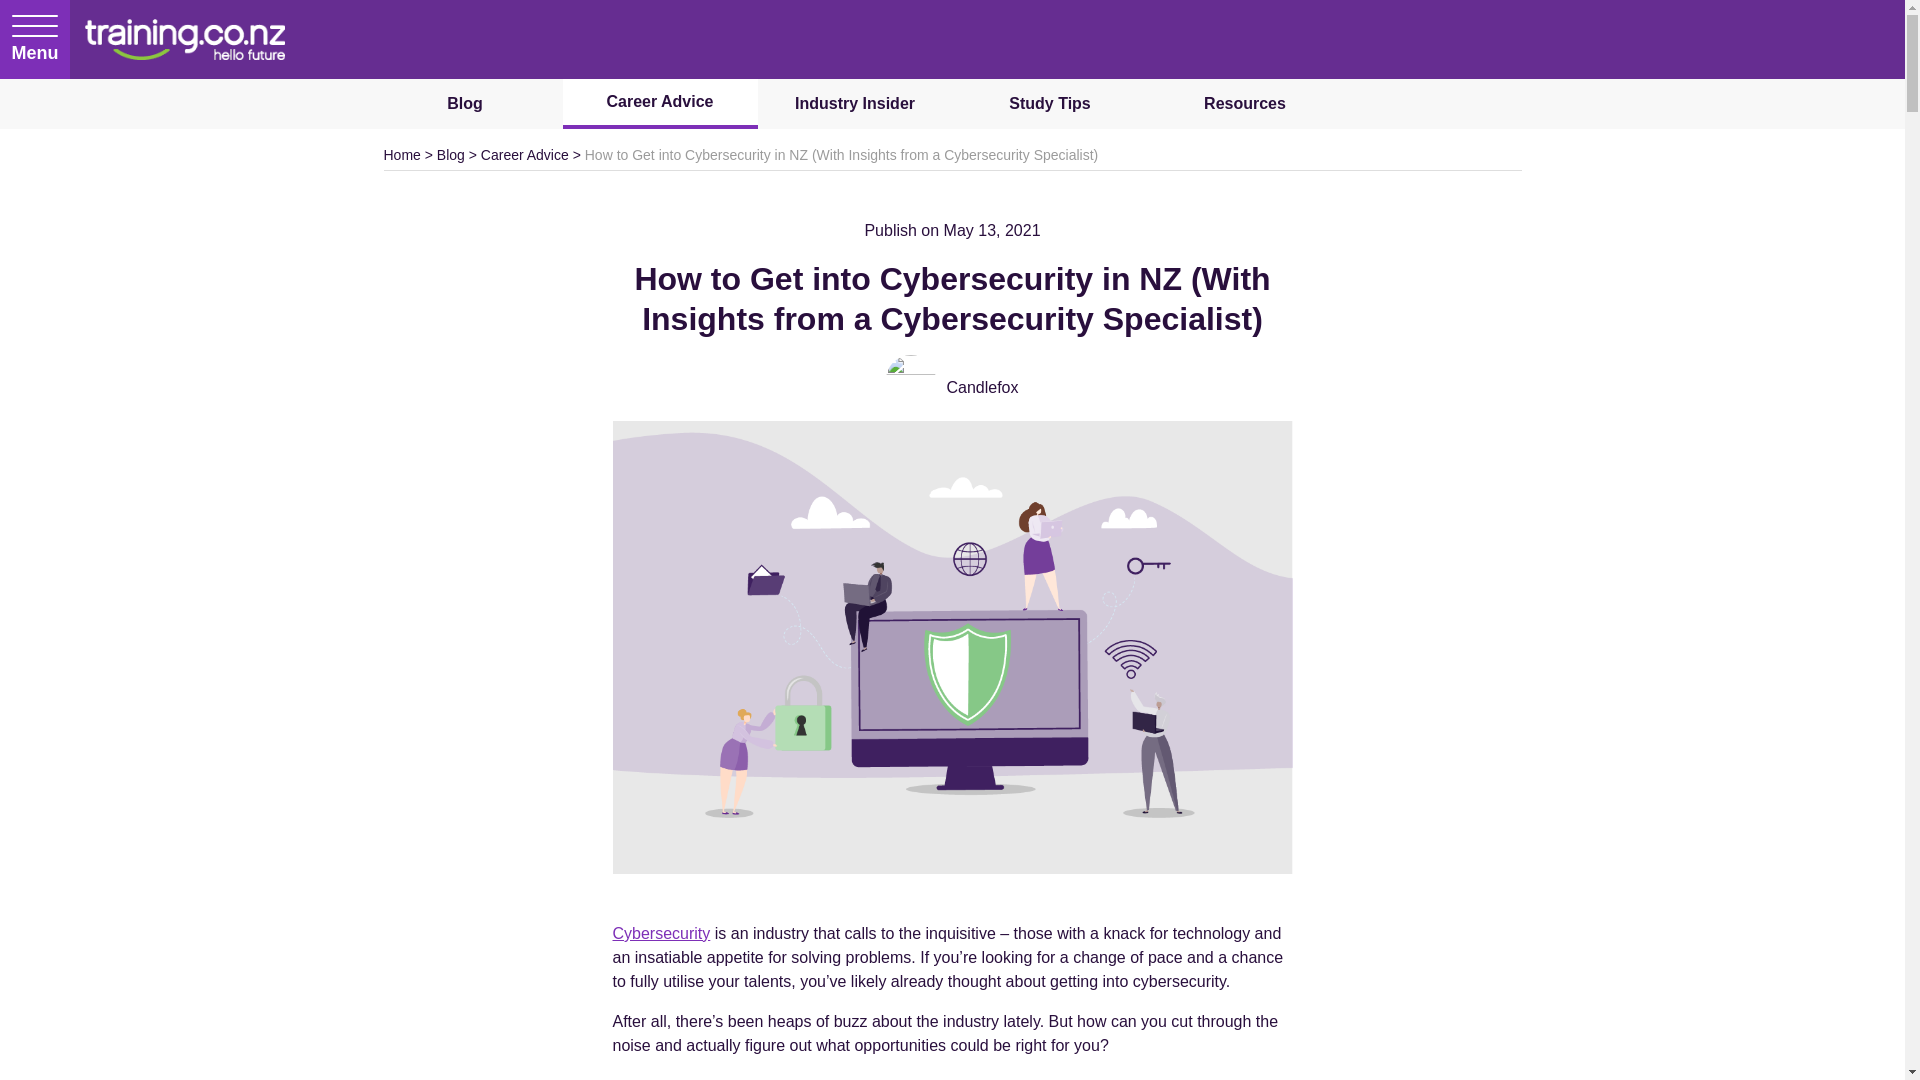 The height and width of the screenshot is (1080, 1920). Describe the element at coordinates (659, 103) in the screenshot. I see `Career Advice` at that location.